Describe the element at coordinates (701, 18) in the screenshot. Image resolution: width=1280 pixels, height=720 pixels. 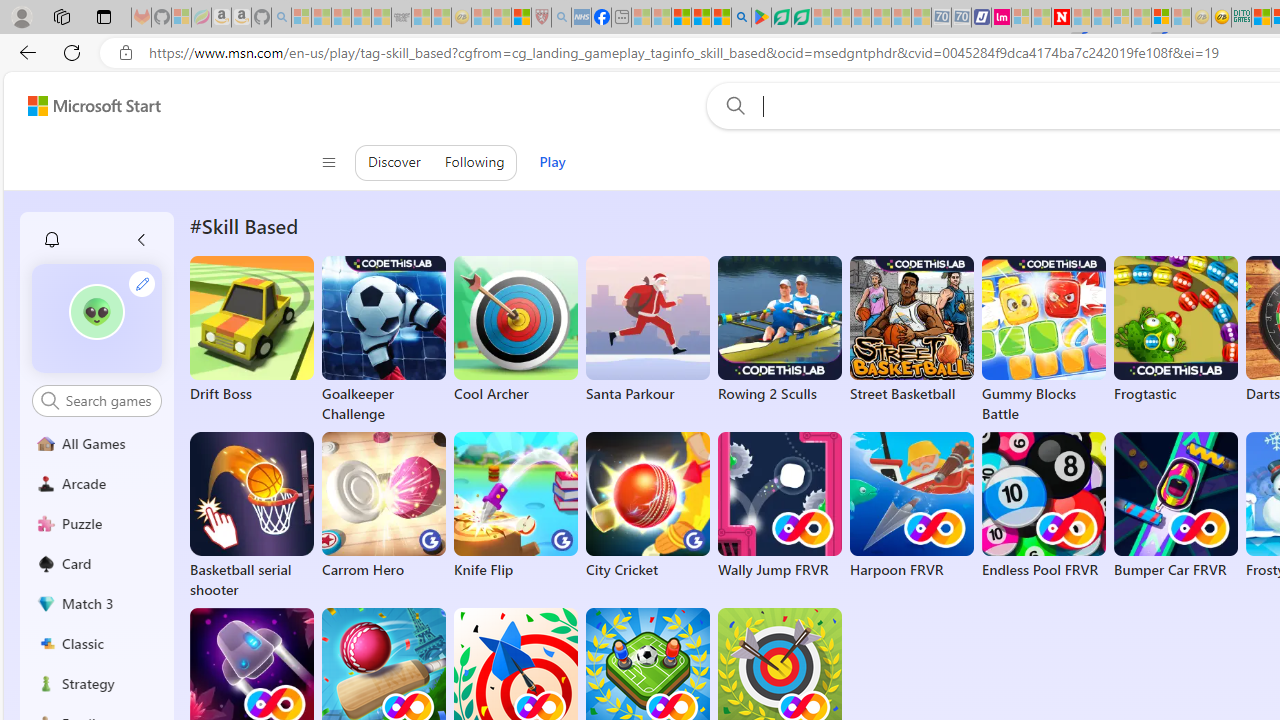
I see `Pets - MSN` at that location.